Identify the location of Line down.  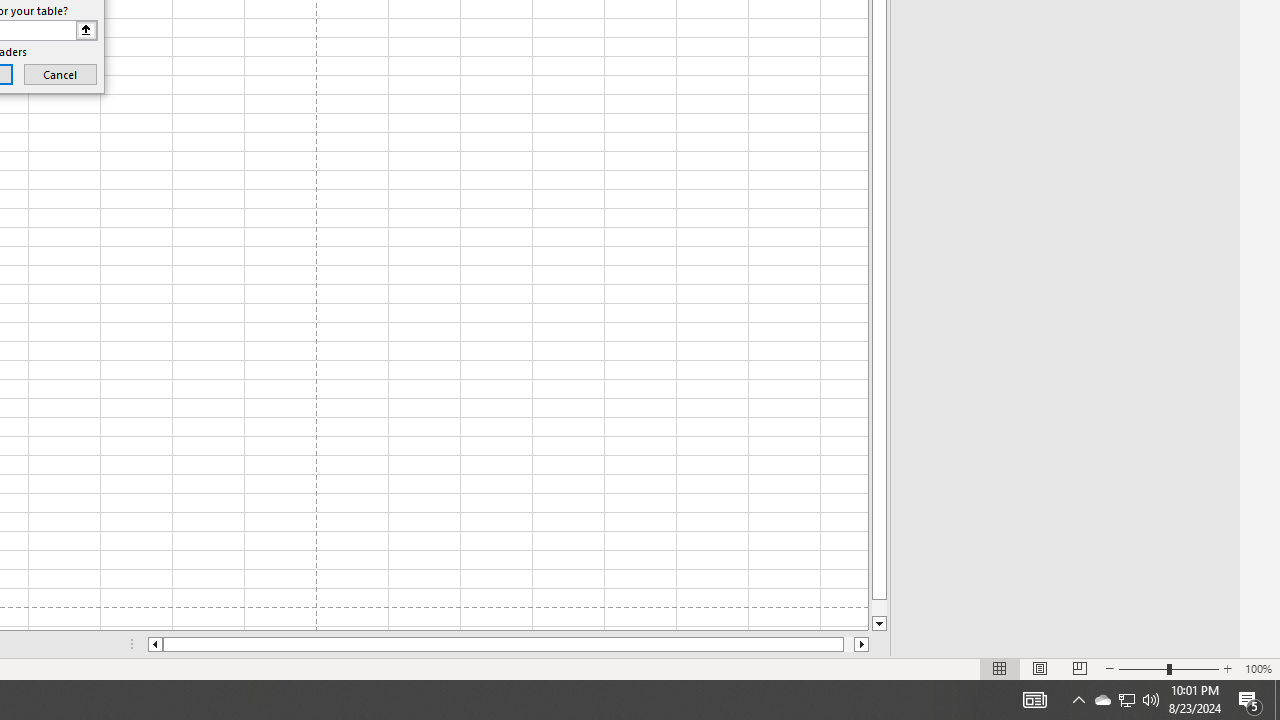
(879, 624).